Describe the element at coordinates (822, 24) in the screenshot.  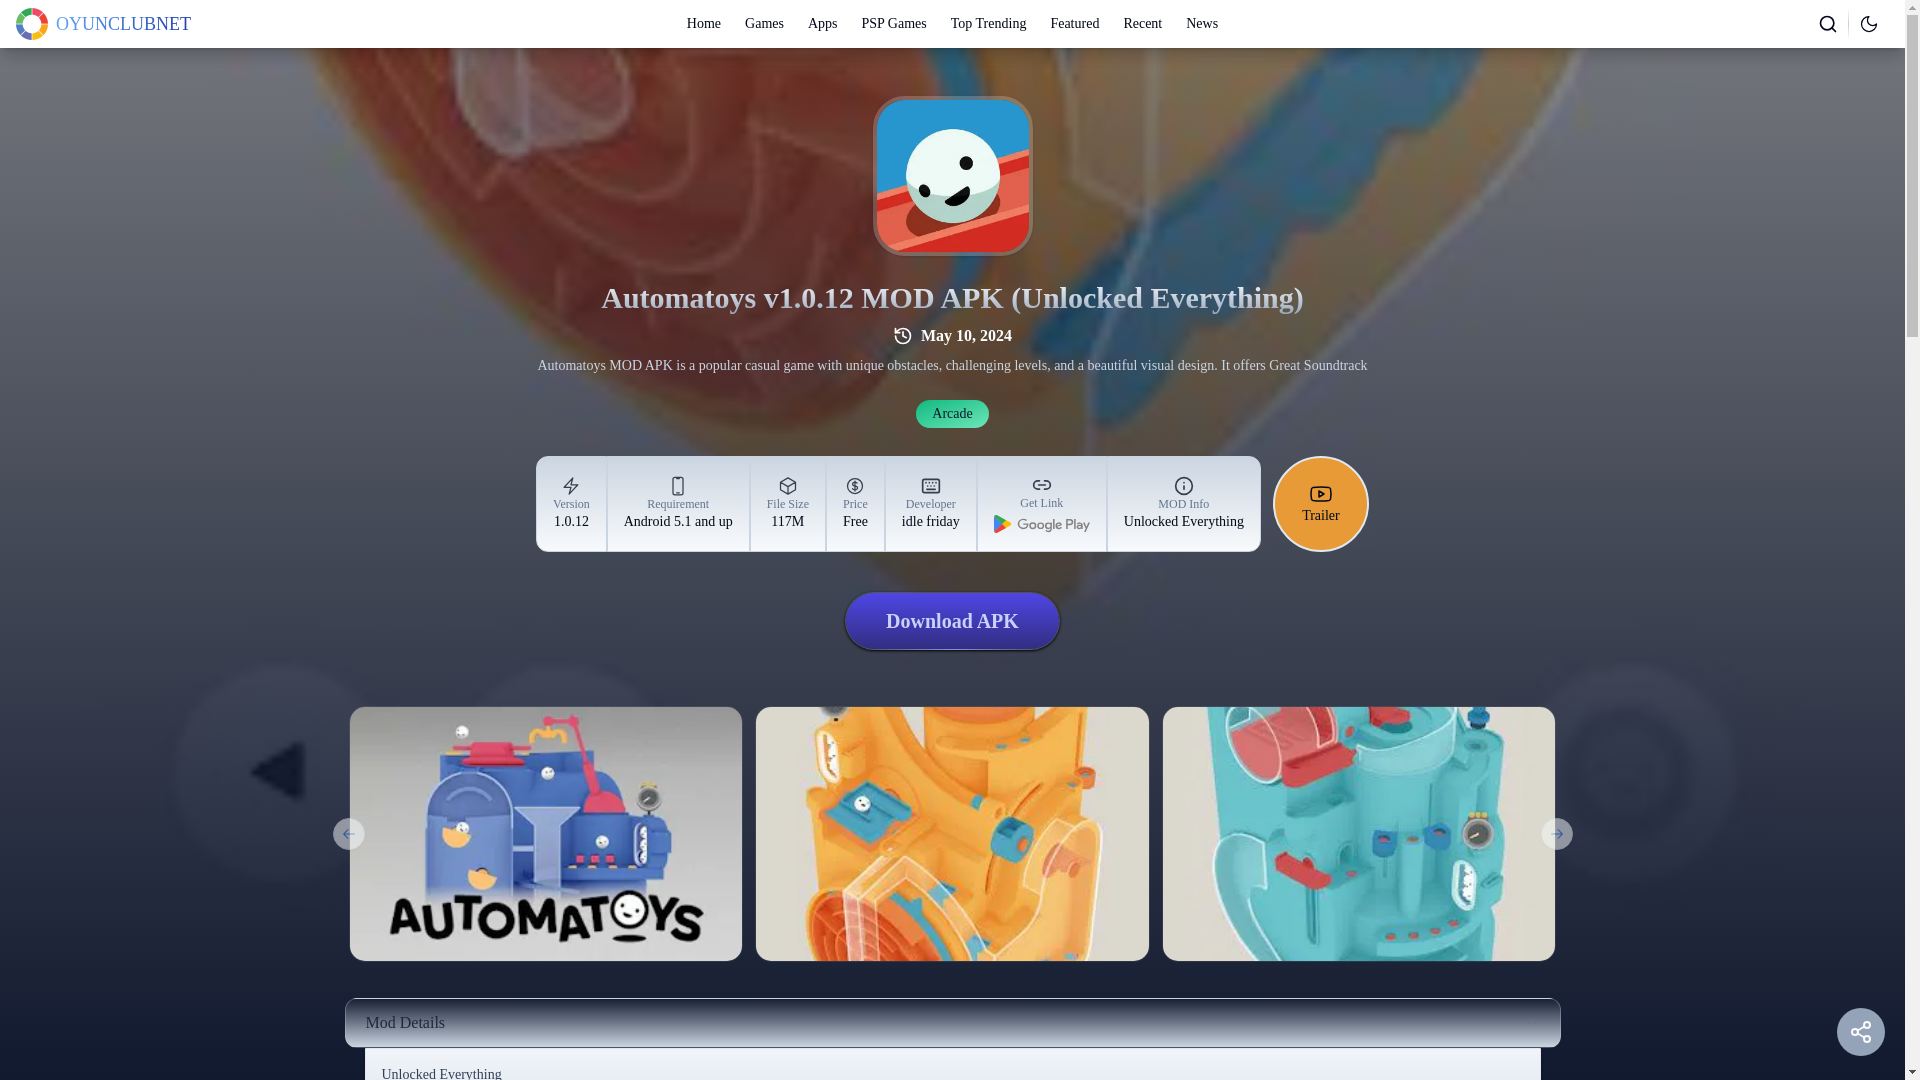
I see `Apps` at that location.